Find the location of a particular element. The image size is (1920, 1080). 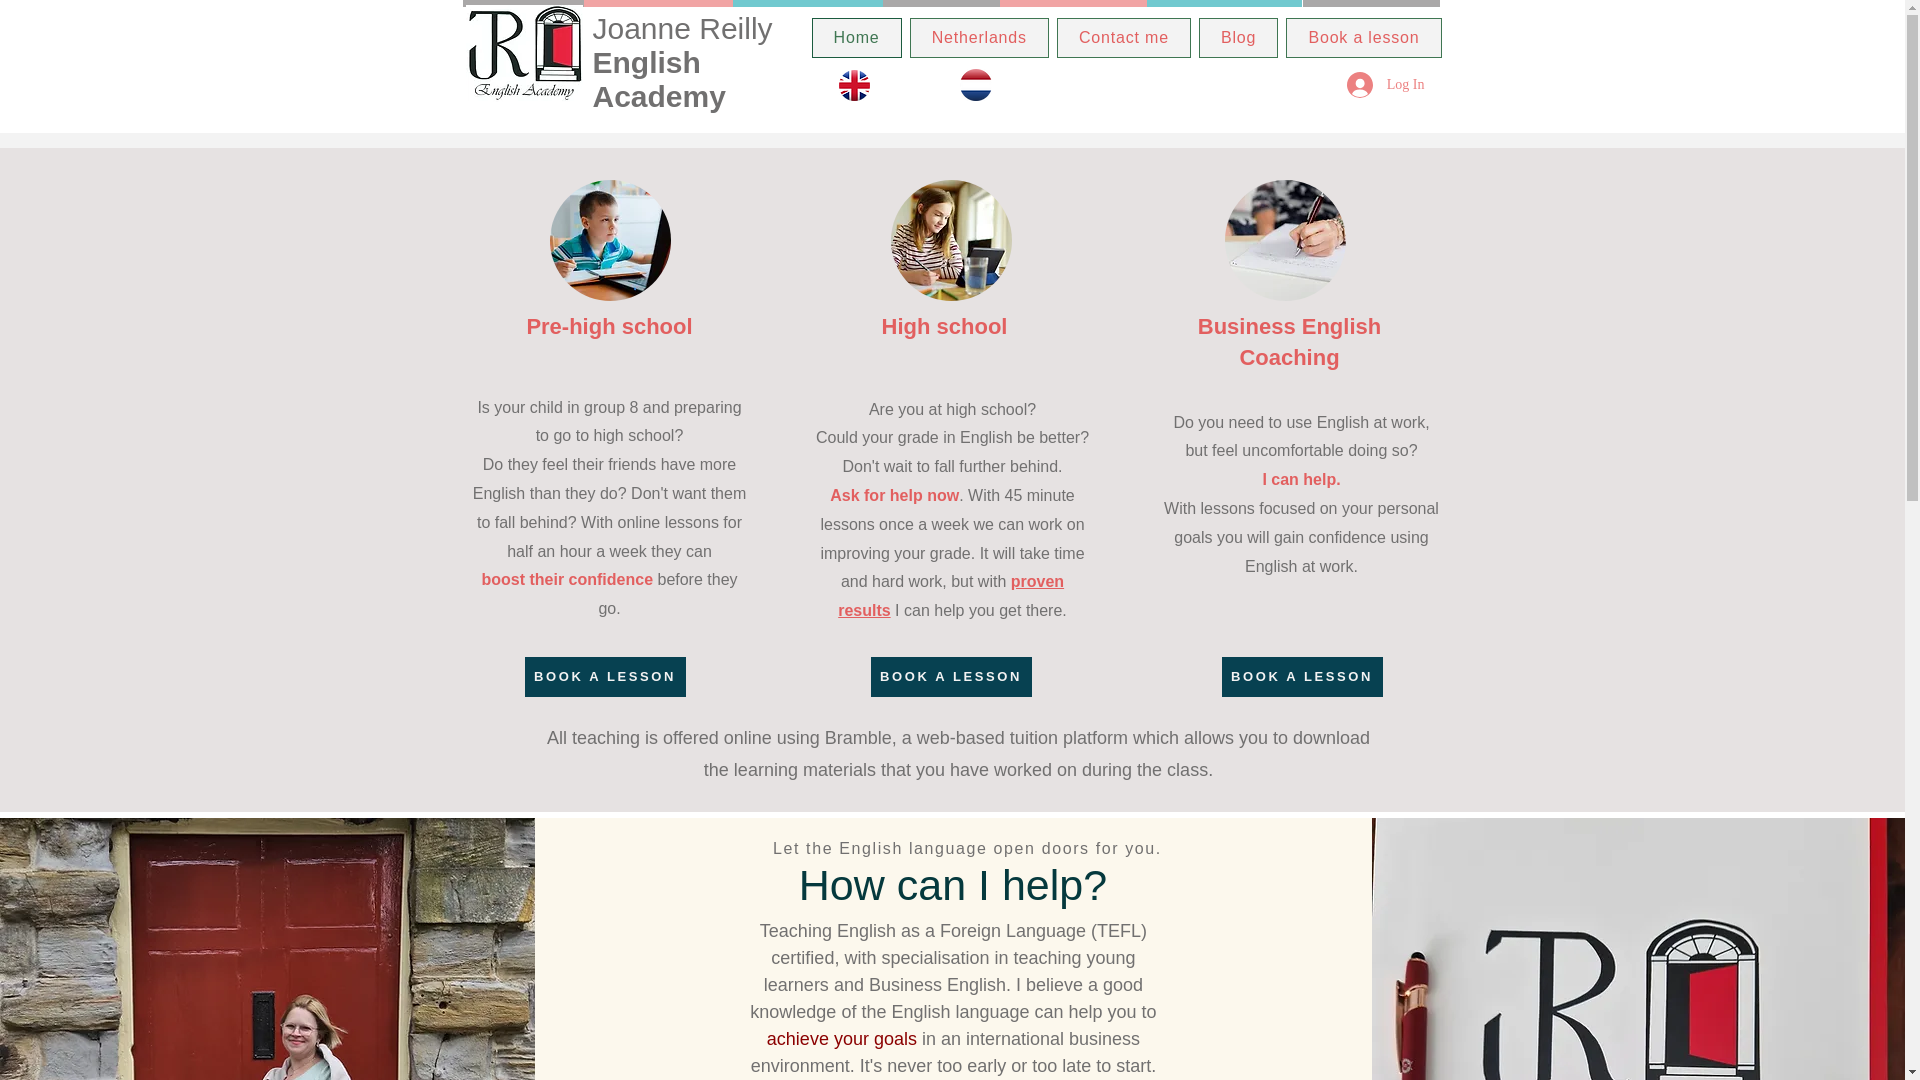

Log In is located at coordinates (1385, 84).